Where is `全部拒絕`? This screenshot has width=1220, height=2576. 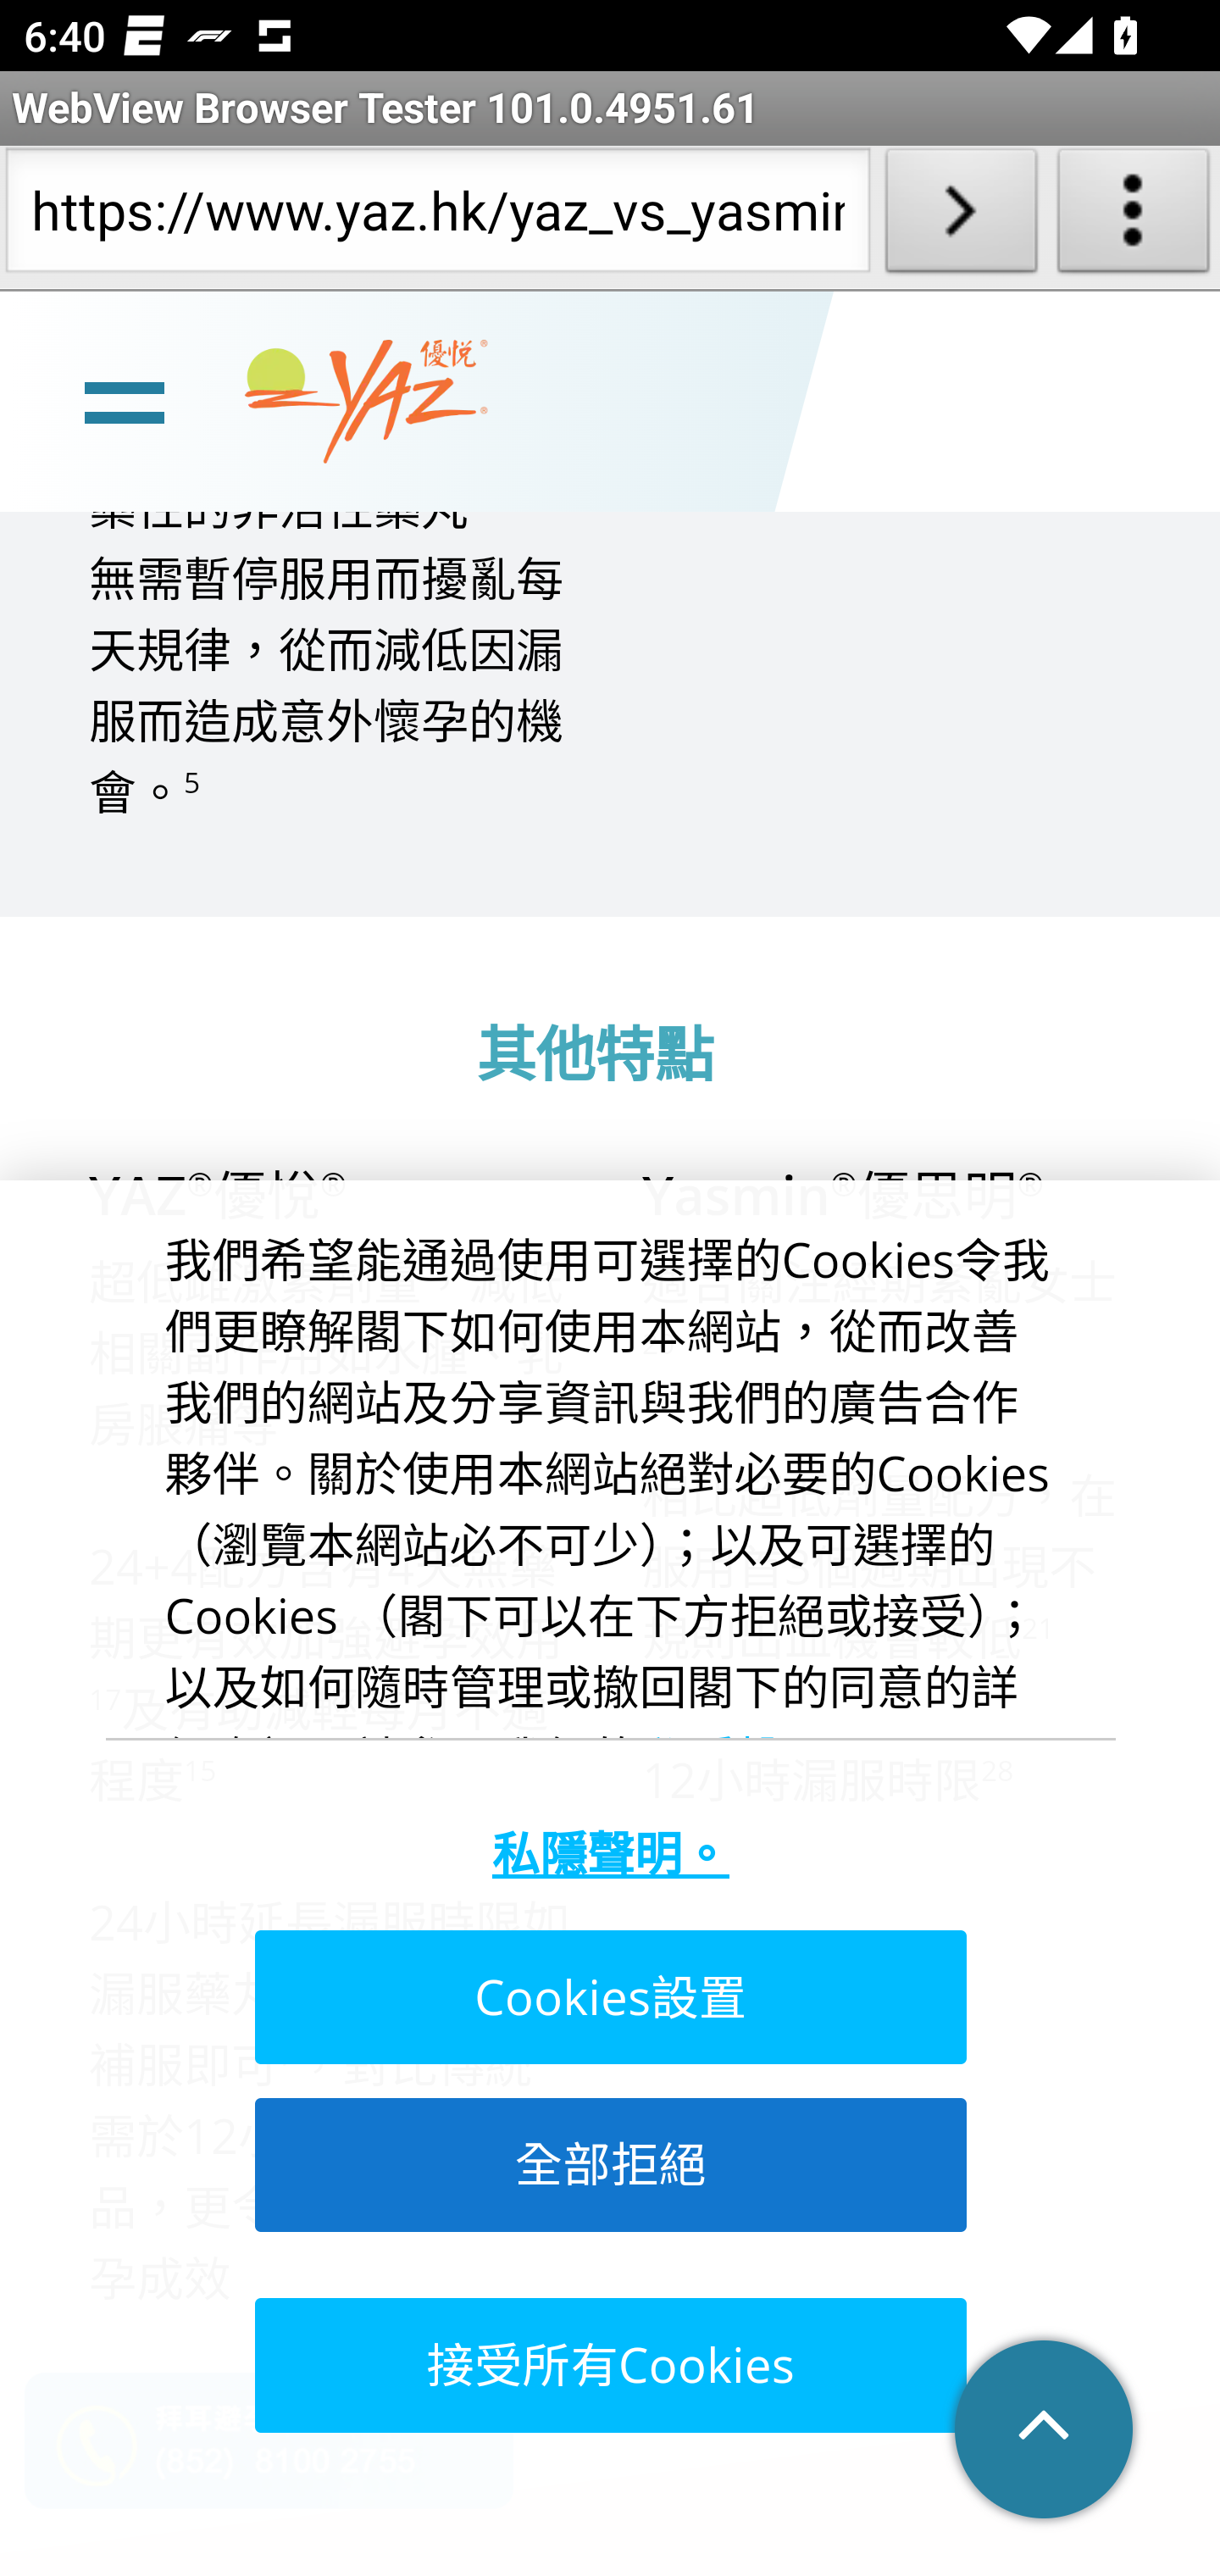 全部拒絕 is located at coordinates (608, 2166).